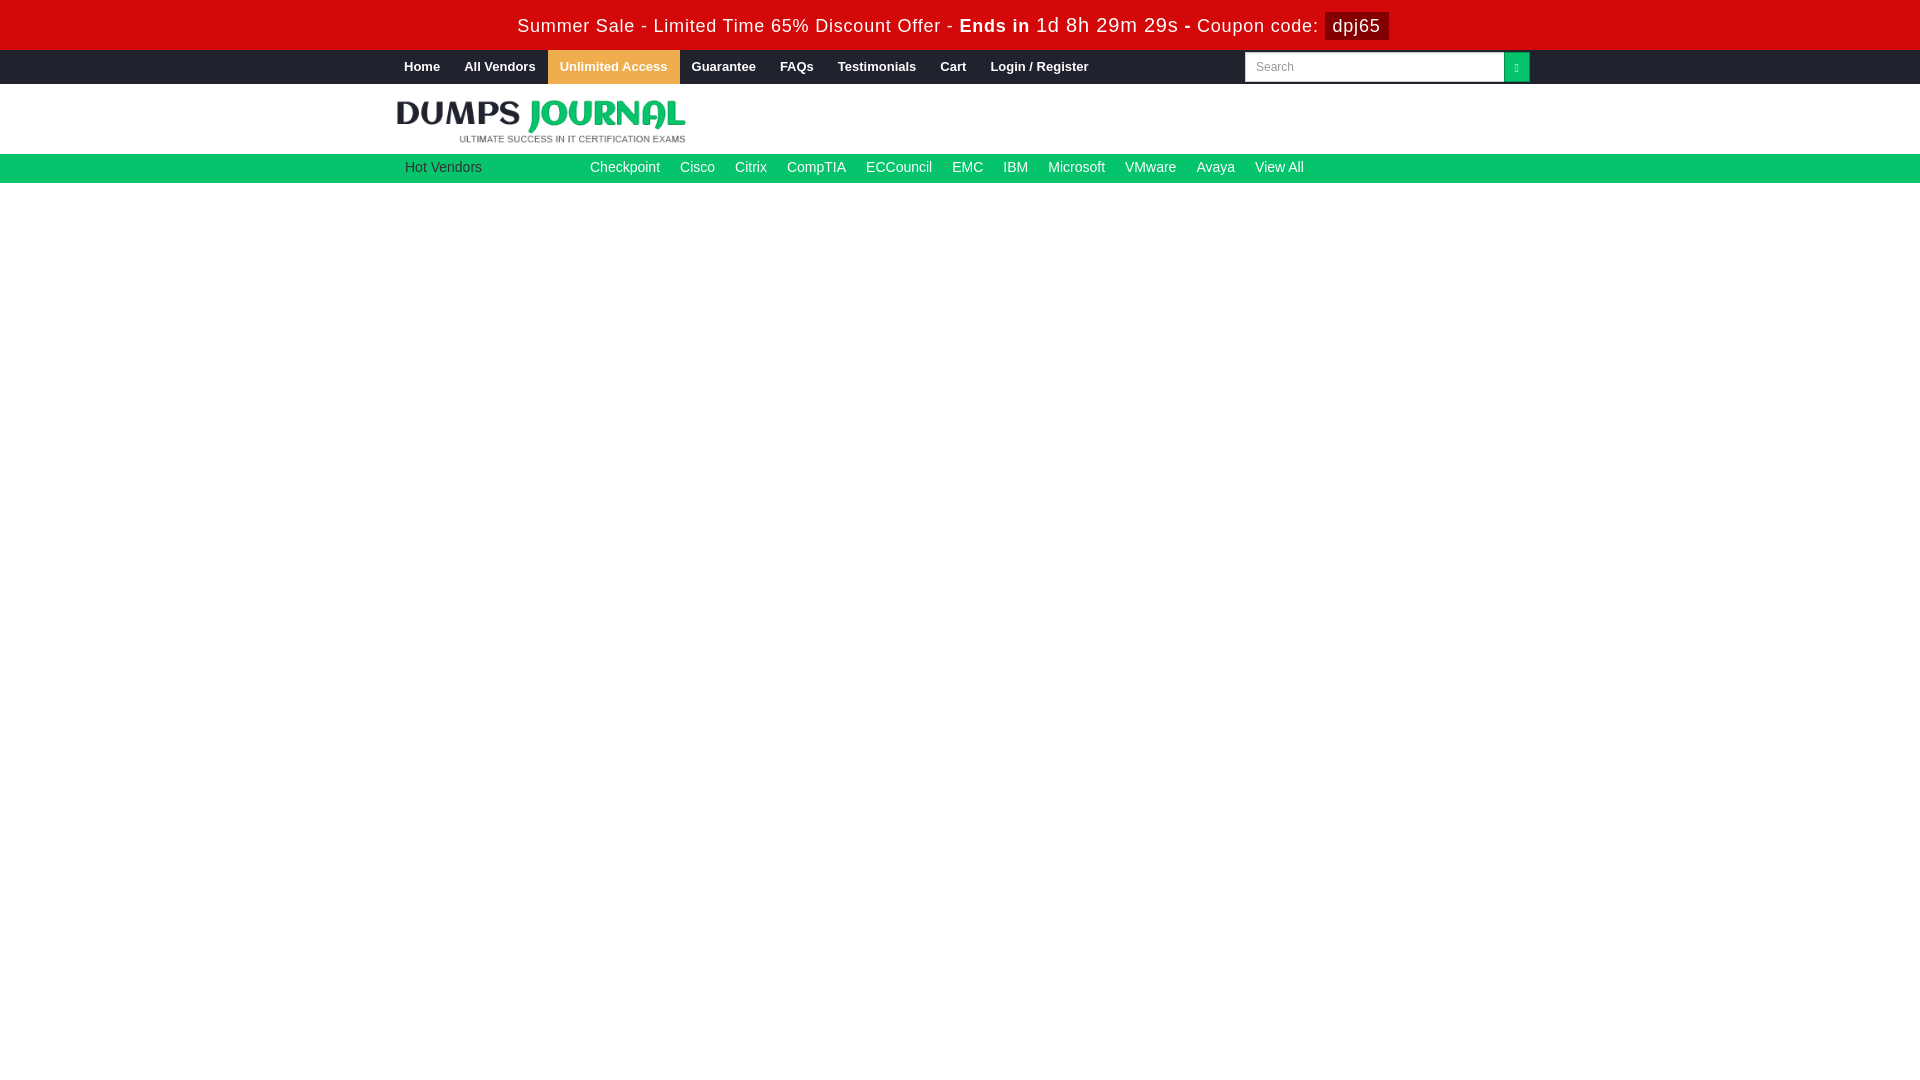 Image resolution: width=1920 pixels, height=1080 pixels. What do you see at coordinates (968, 166) in the screenshot?
I see `EMC` at bounding box center [968, 166].